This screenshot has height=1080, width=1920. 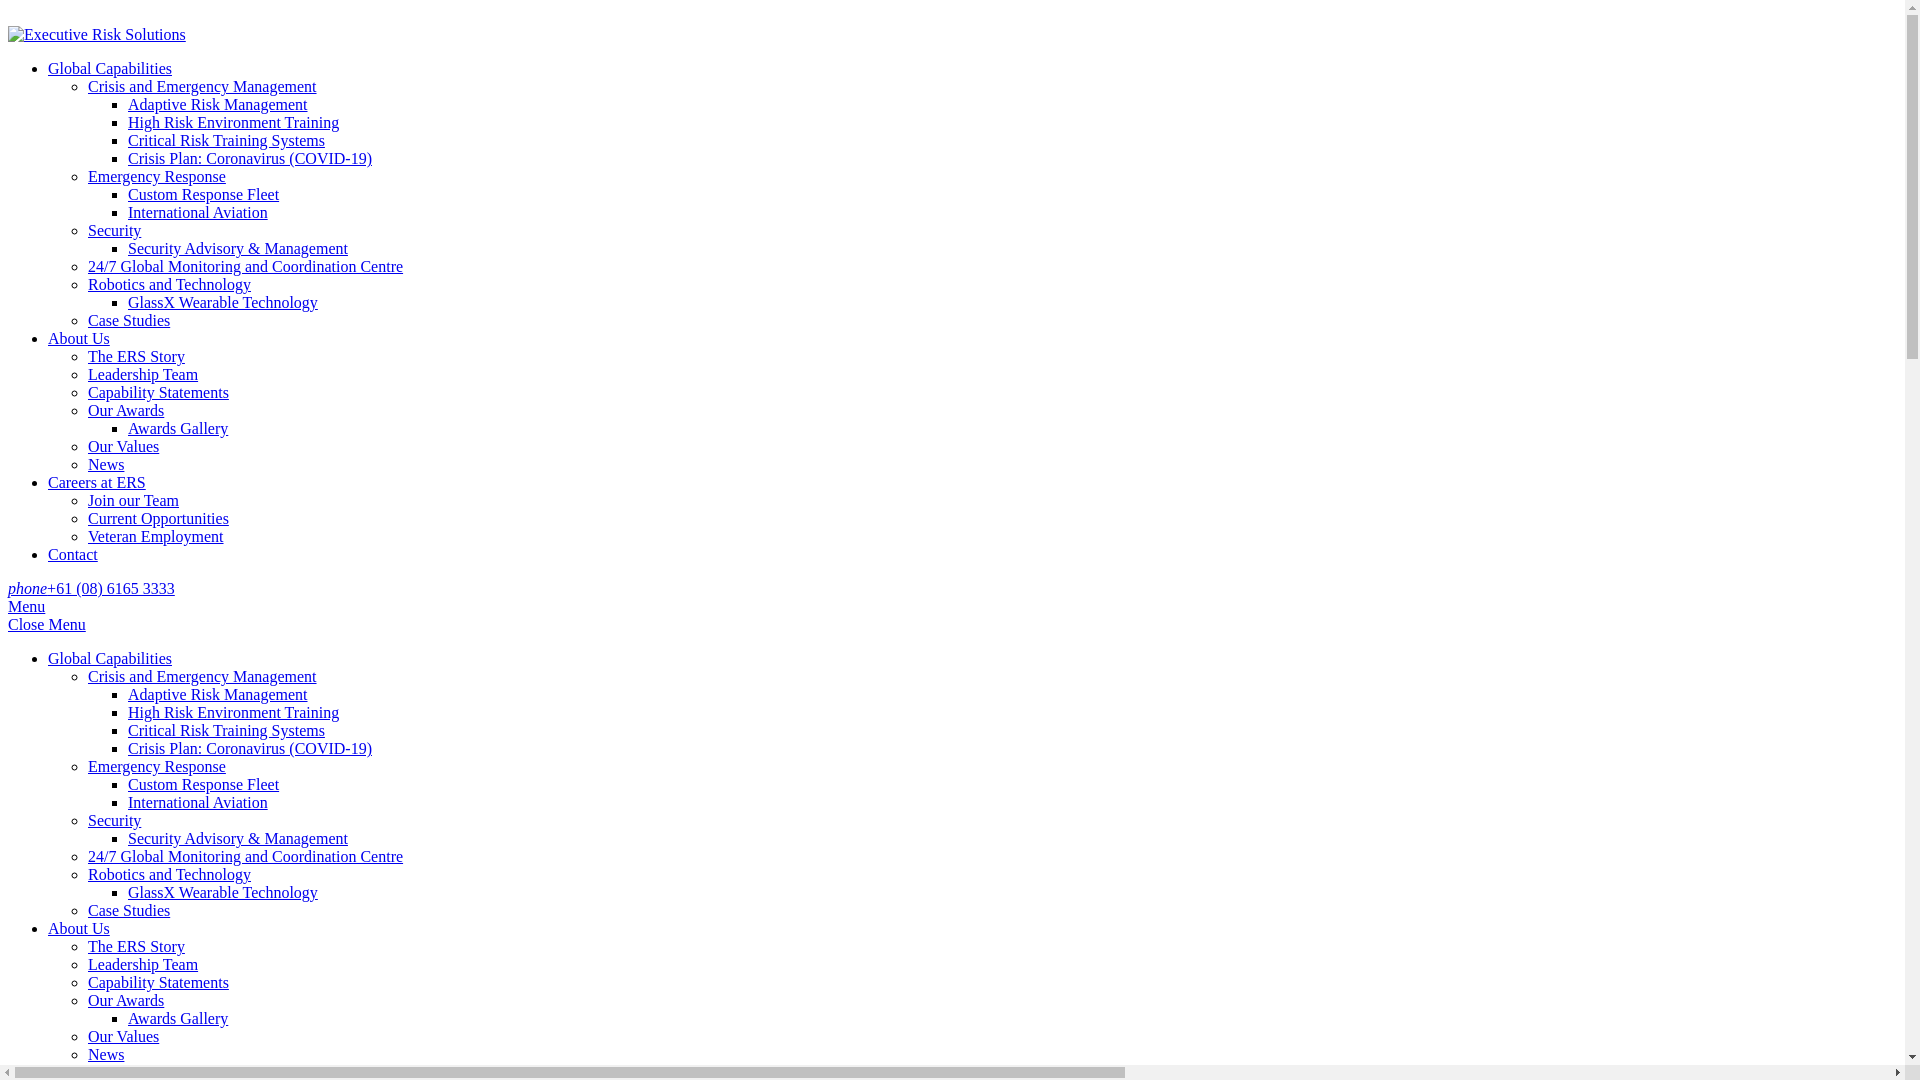 What do you see at coordinates (79, 338) in the screenshot?
I see `About Us` at bounding box center [79, 338].